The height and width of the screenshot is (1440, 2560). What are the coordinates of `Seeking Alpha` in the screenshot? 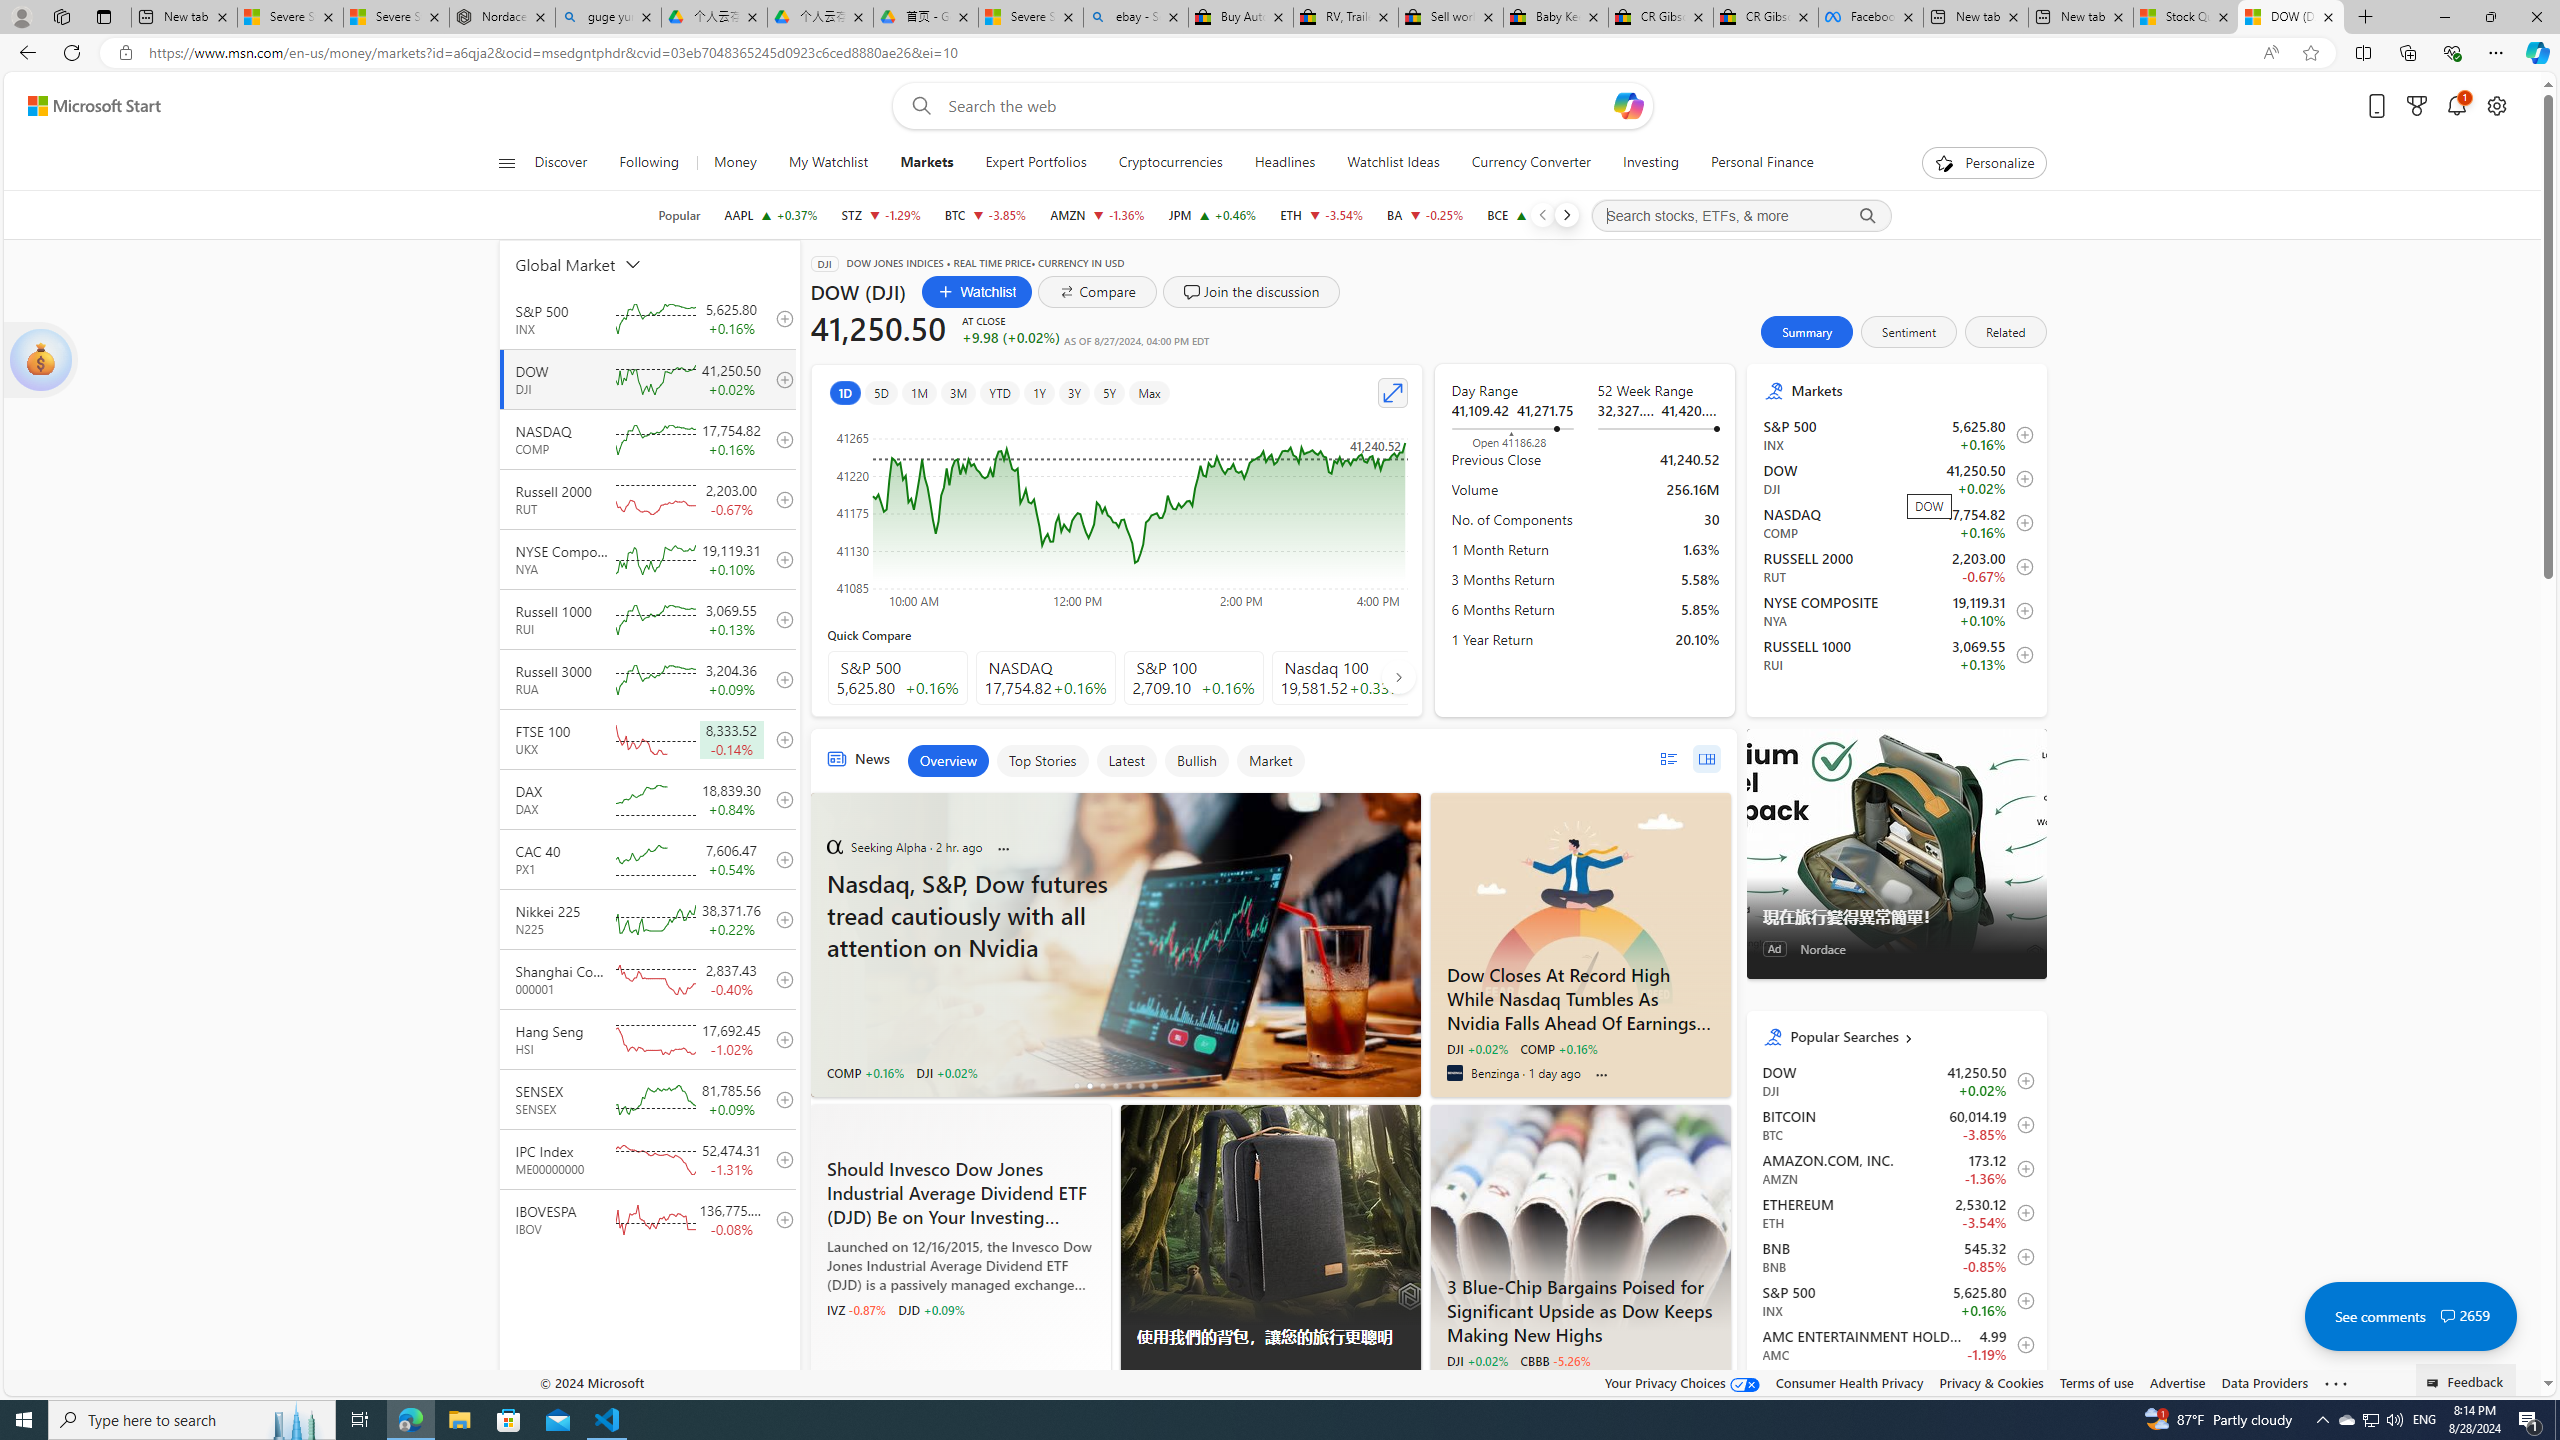 It's located at (834, 847).